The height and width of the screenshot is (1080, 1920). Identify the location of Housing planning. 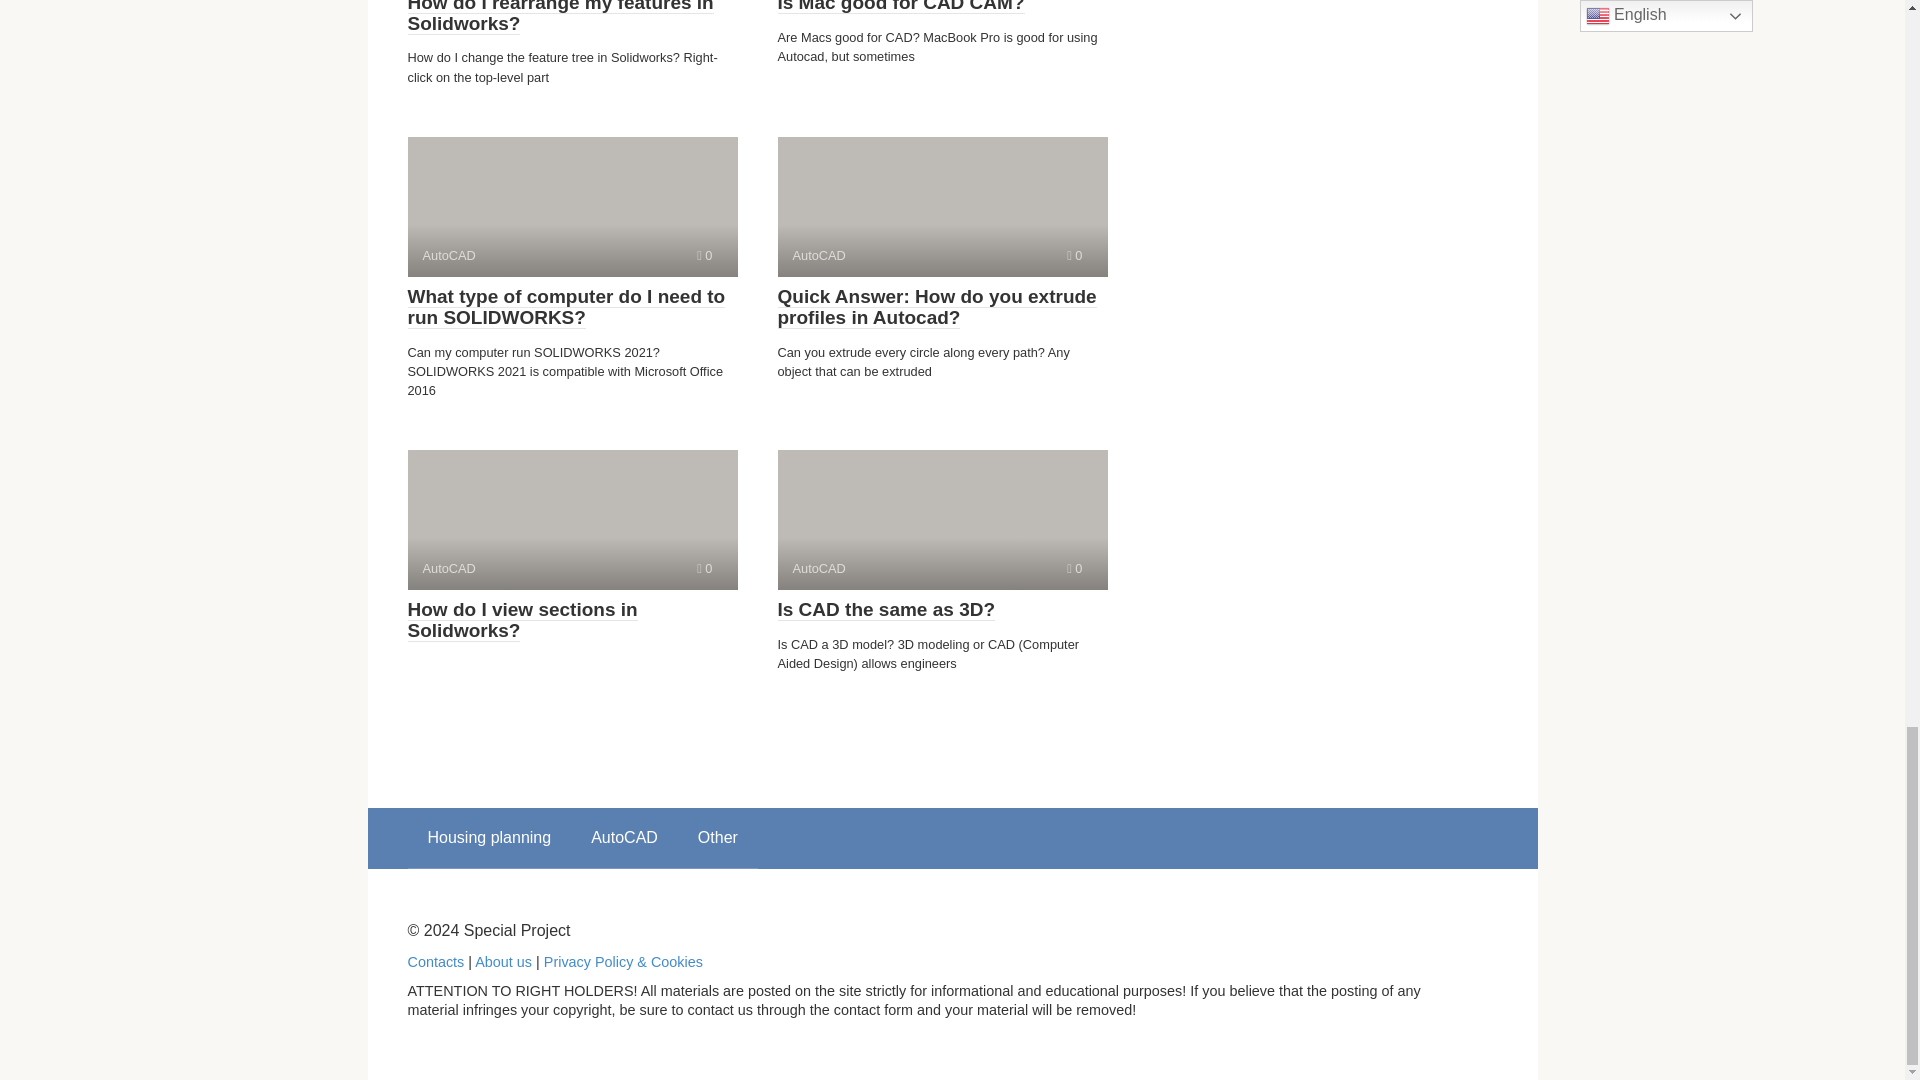
(704, 568).